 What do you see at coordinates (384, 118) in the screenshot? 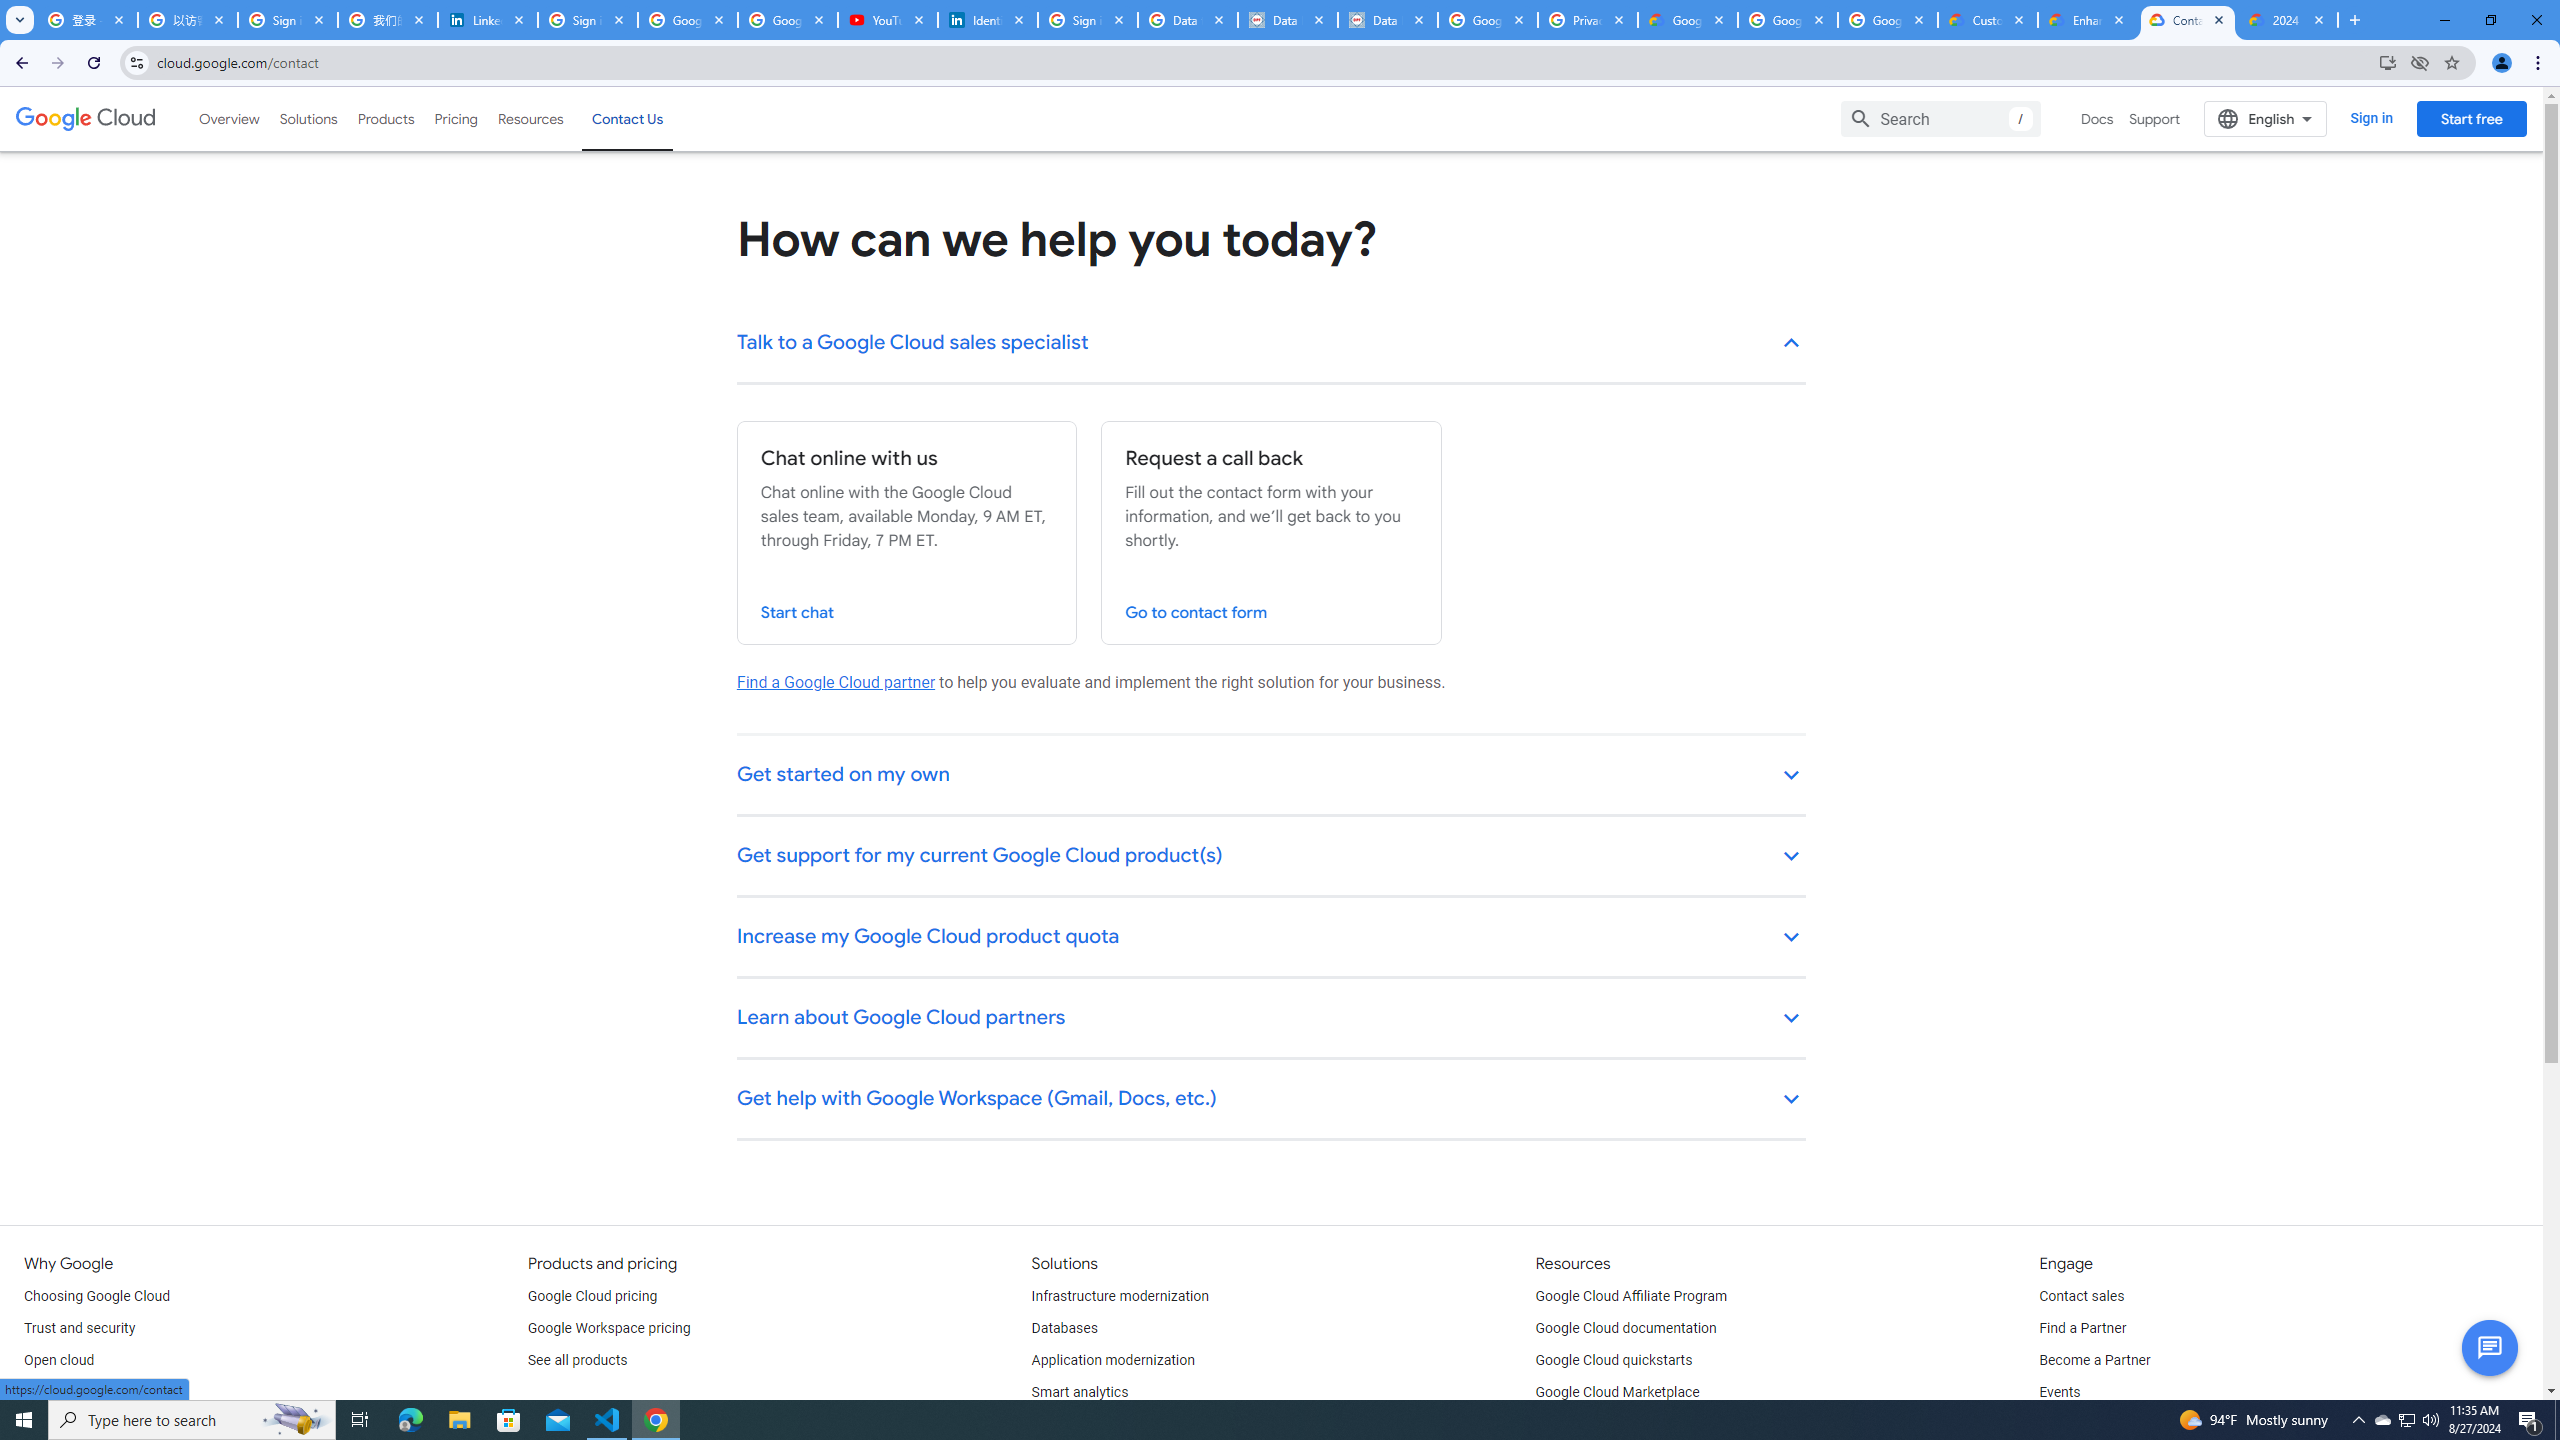
I see `Products` at bounding box center [384, 118].